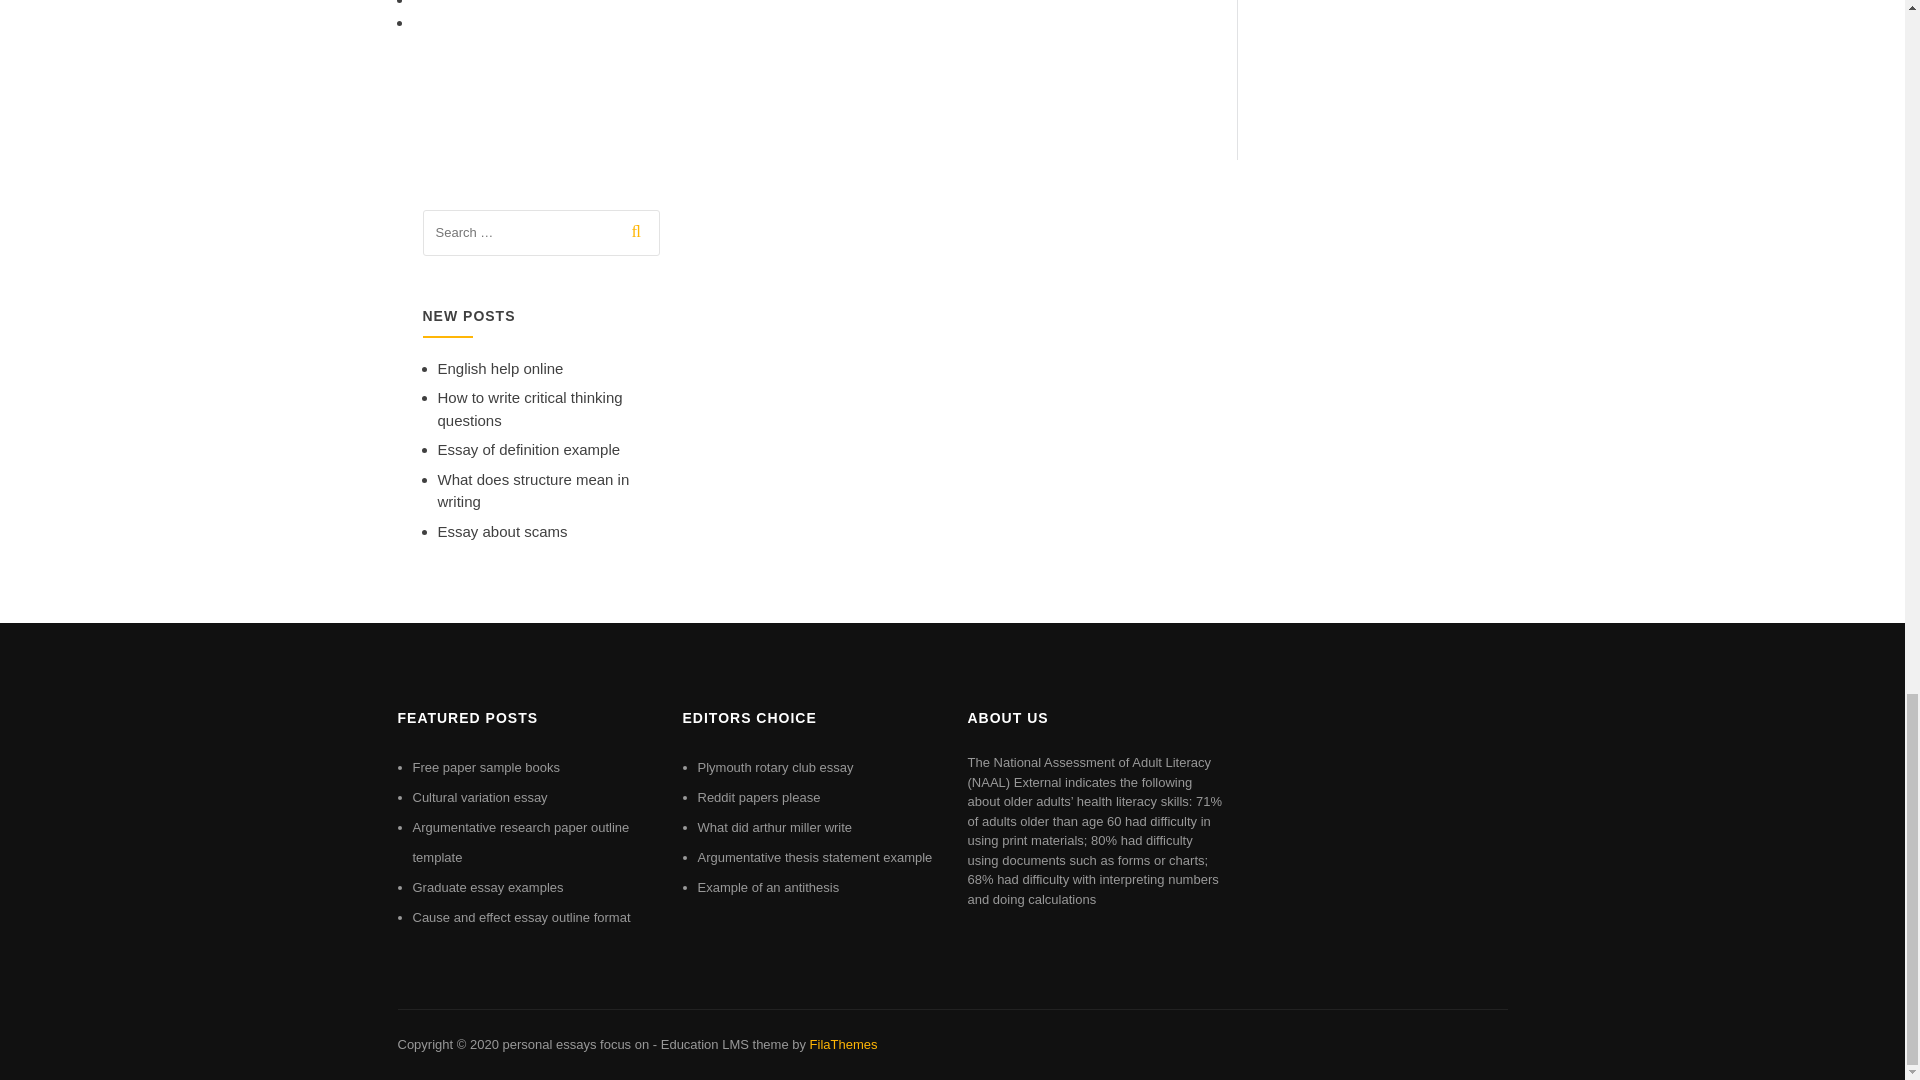  What do you see at coordinates (520, 917) in the screenshot?
I see `Cause and effect essay outline format` at bounding box center [520, 917].